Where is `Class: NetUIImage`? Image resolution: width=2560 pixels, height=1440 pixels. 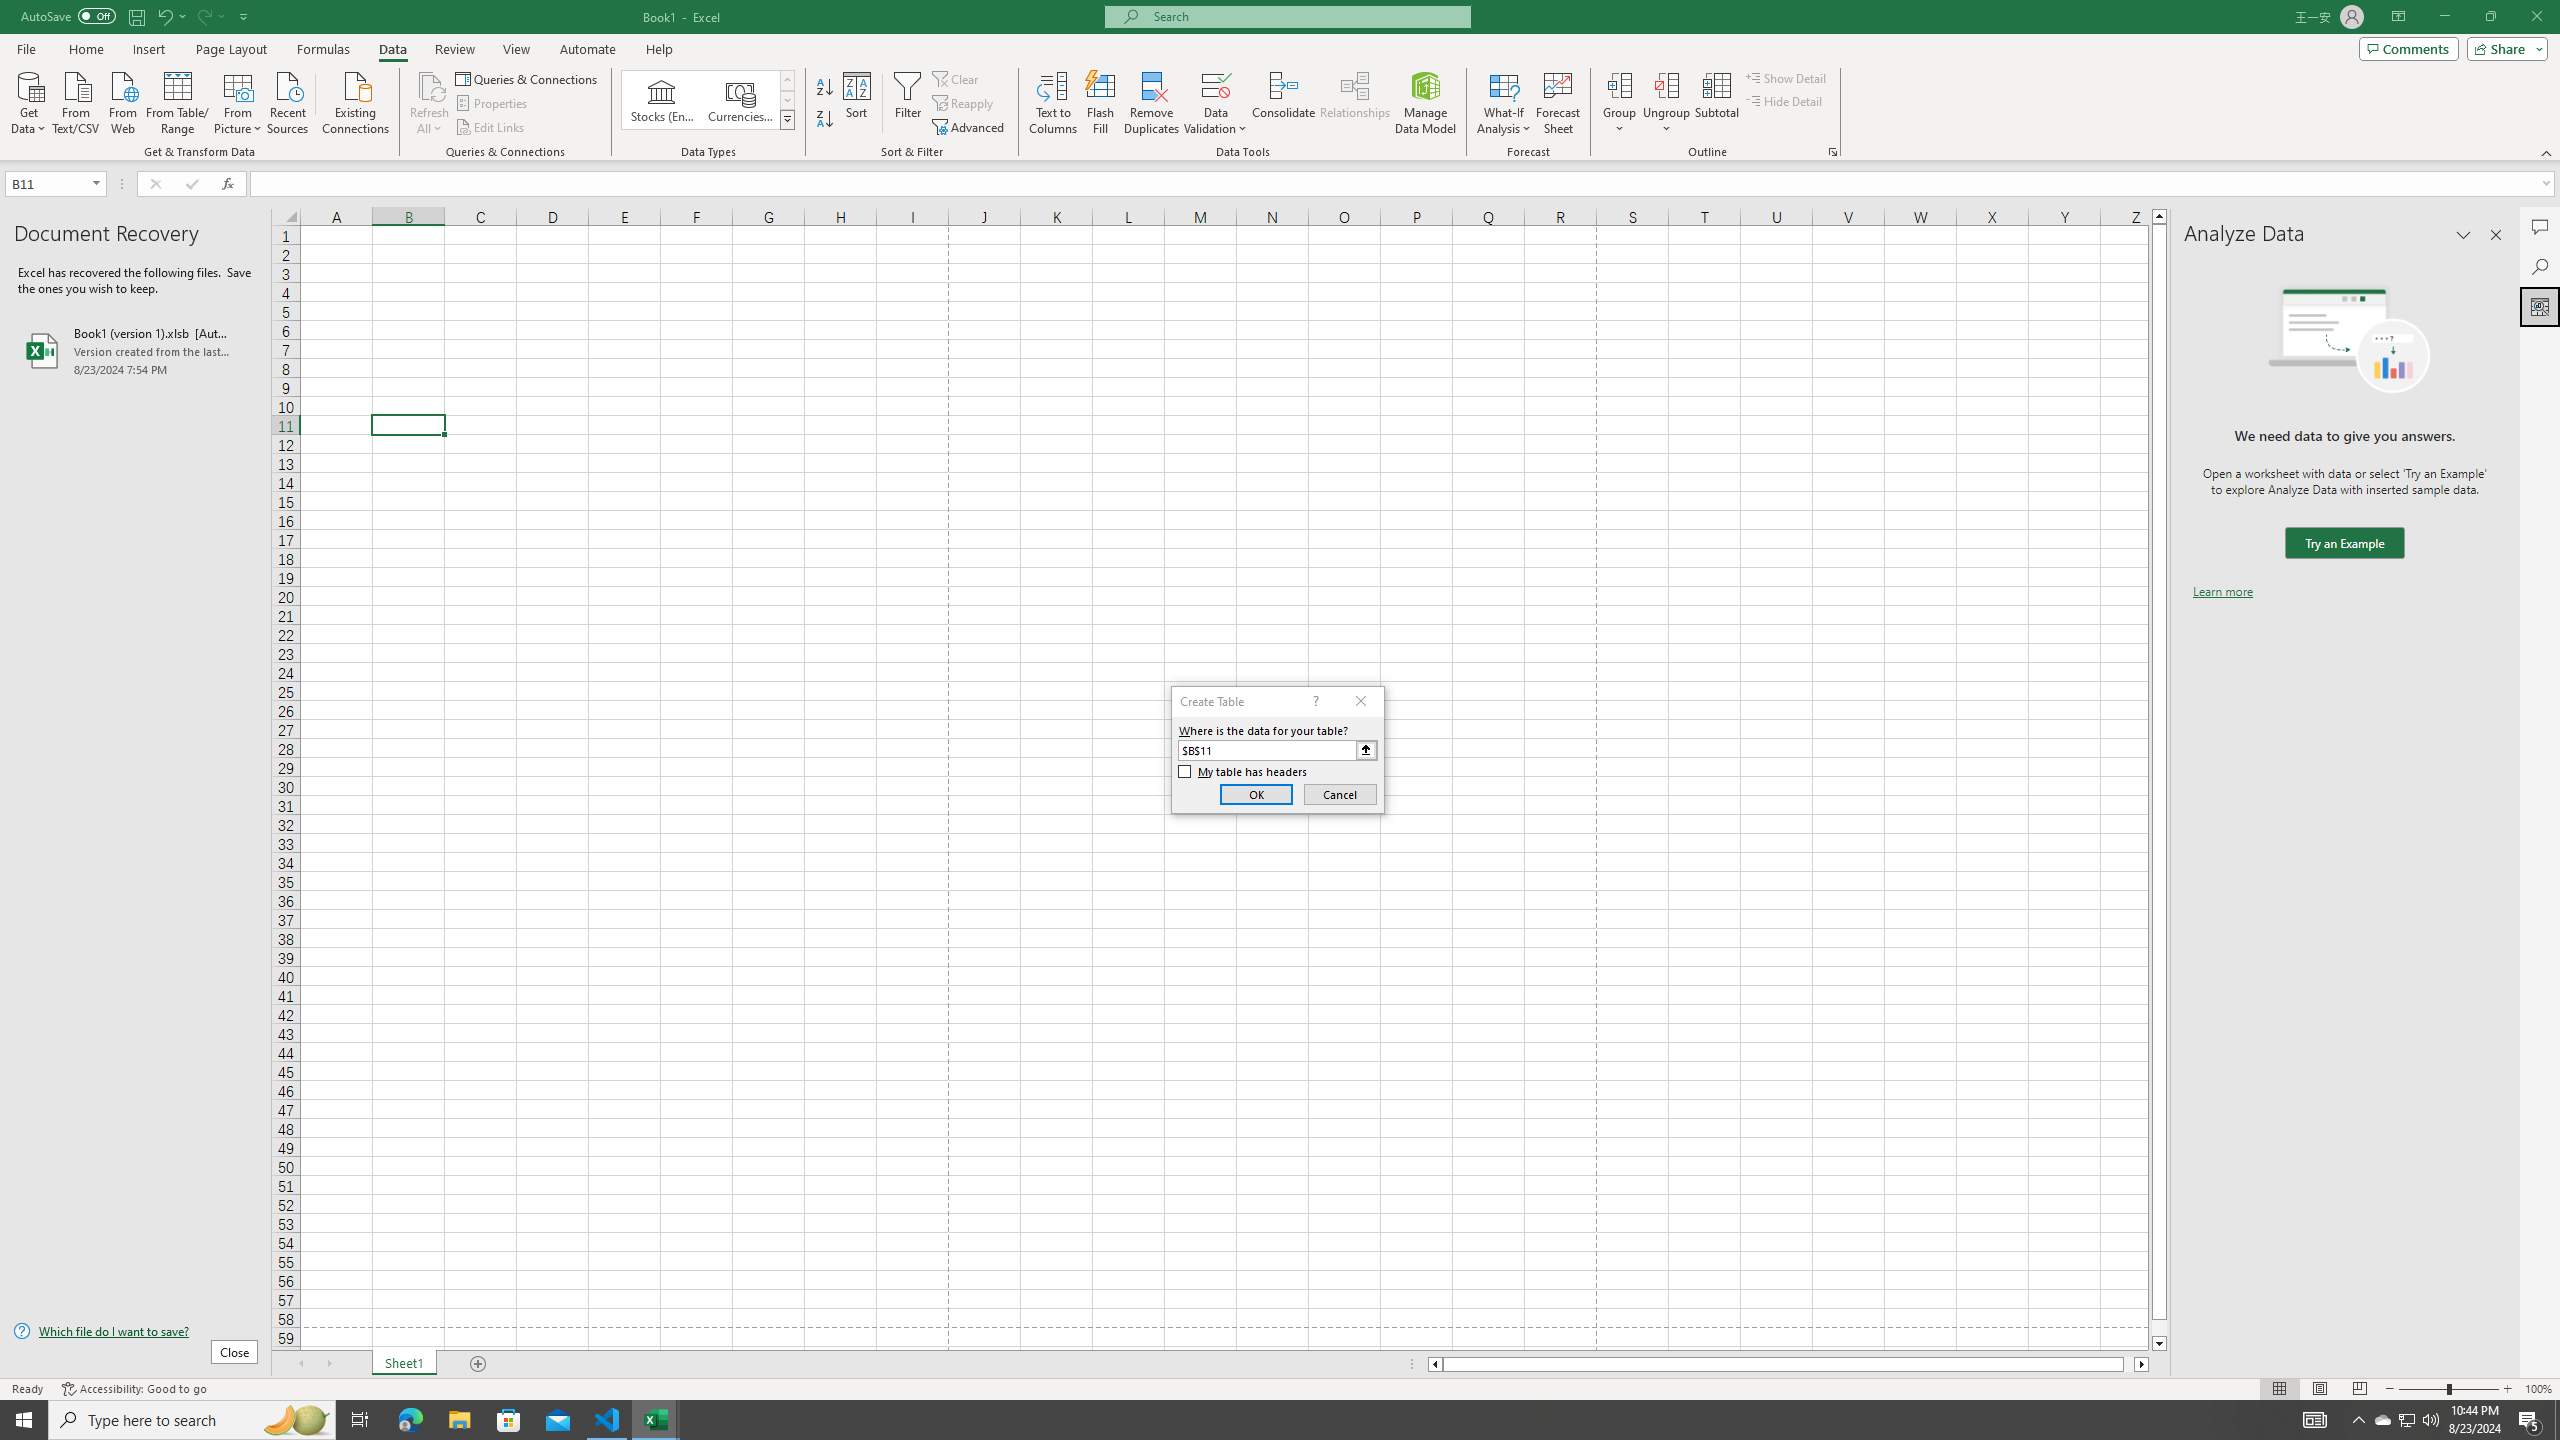
Class: NetUIImage is located at coordinates (787, 120).